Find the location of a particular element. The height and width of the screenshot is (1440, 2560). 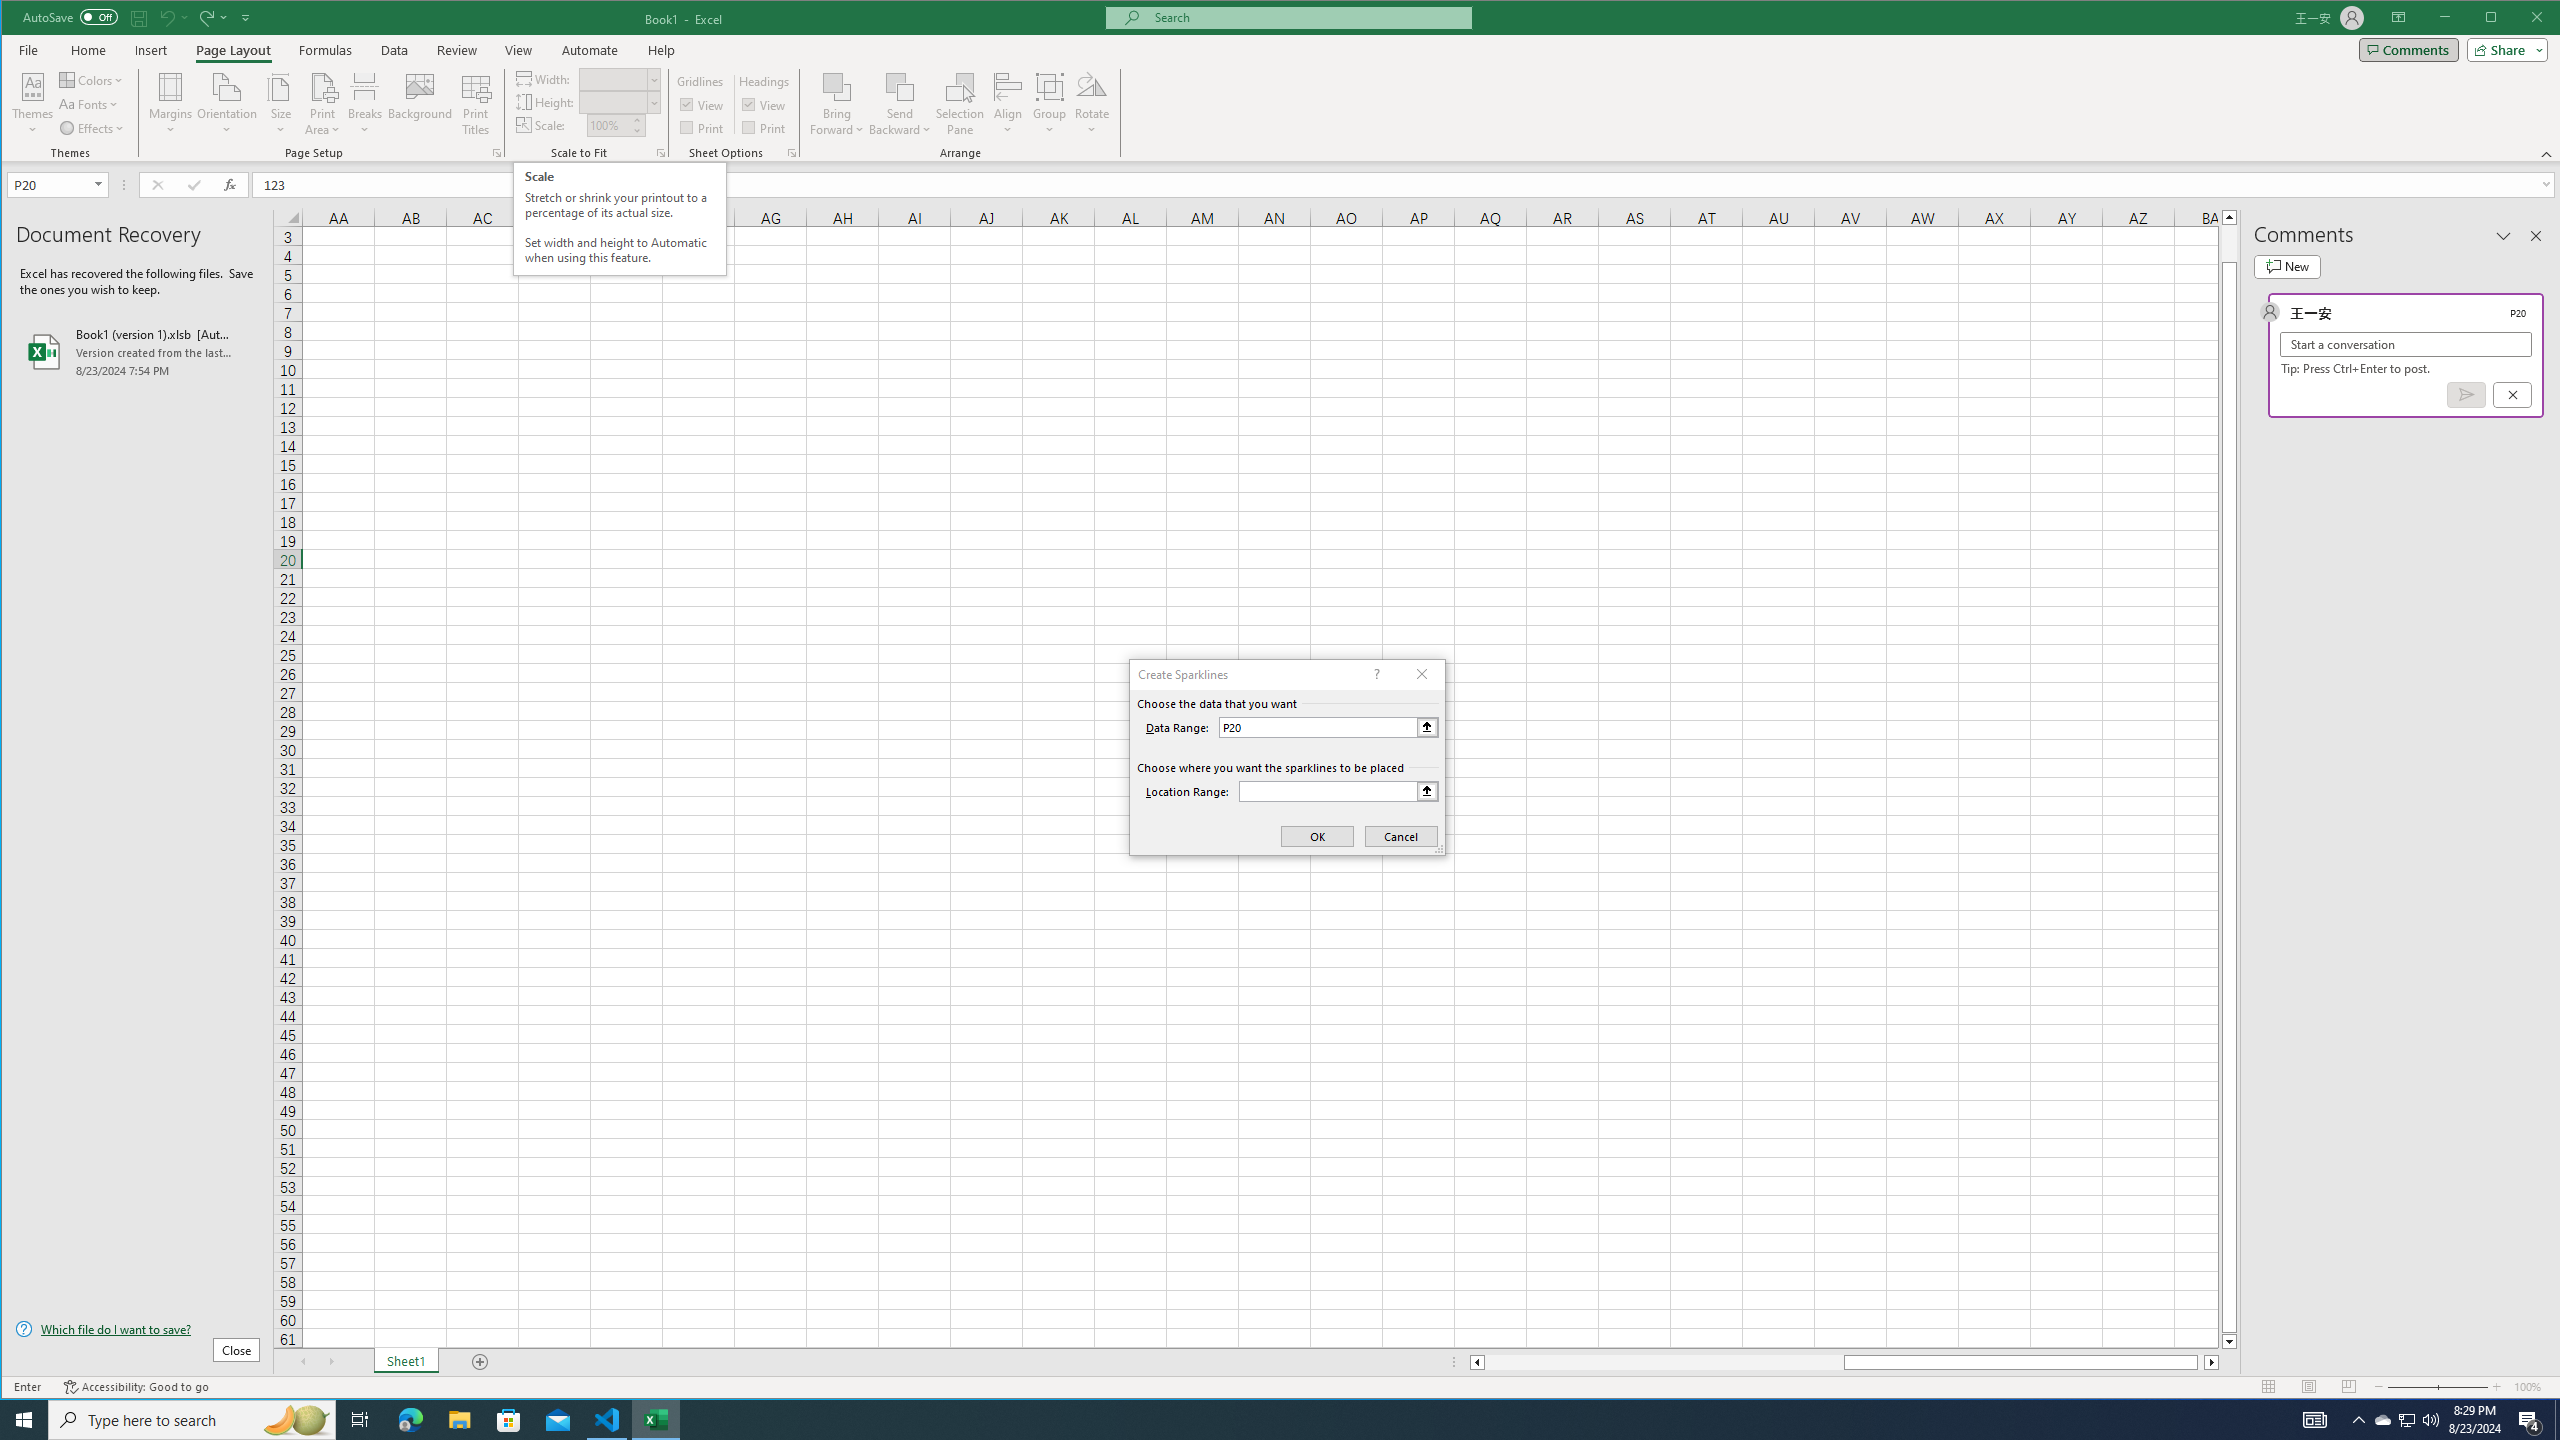

Fonts is located at coordinates (90, 104).